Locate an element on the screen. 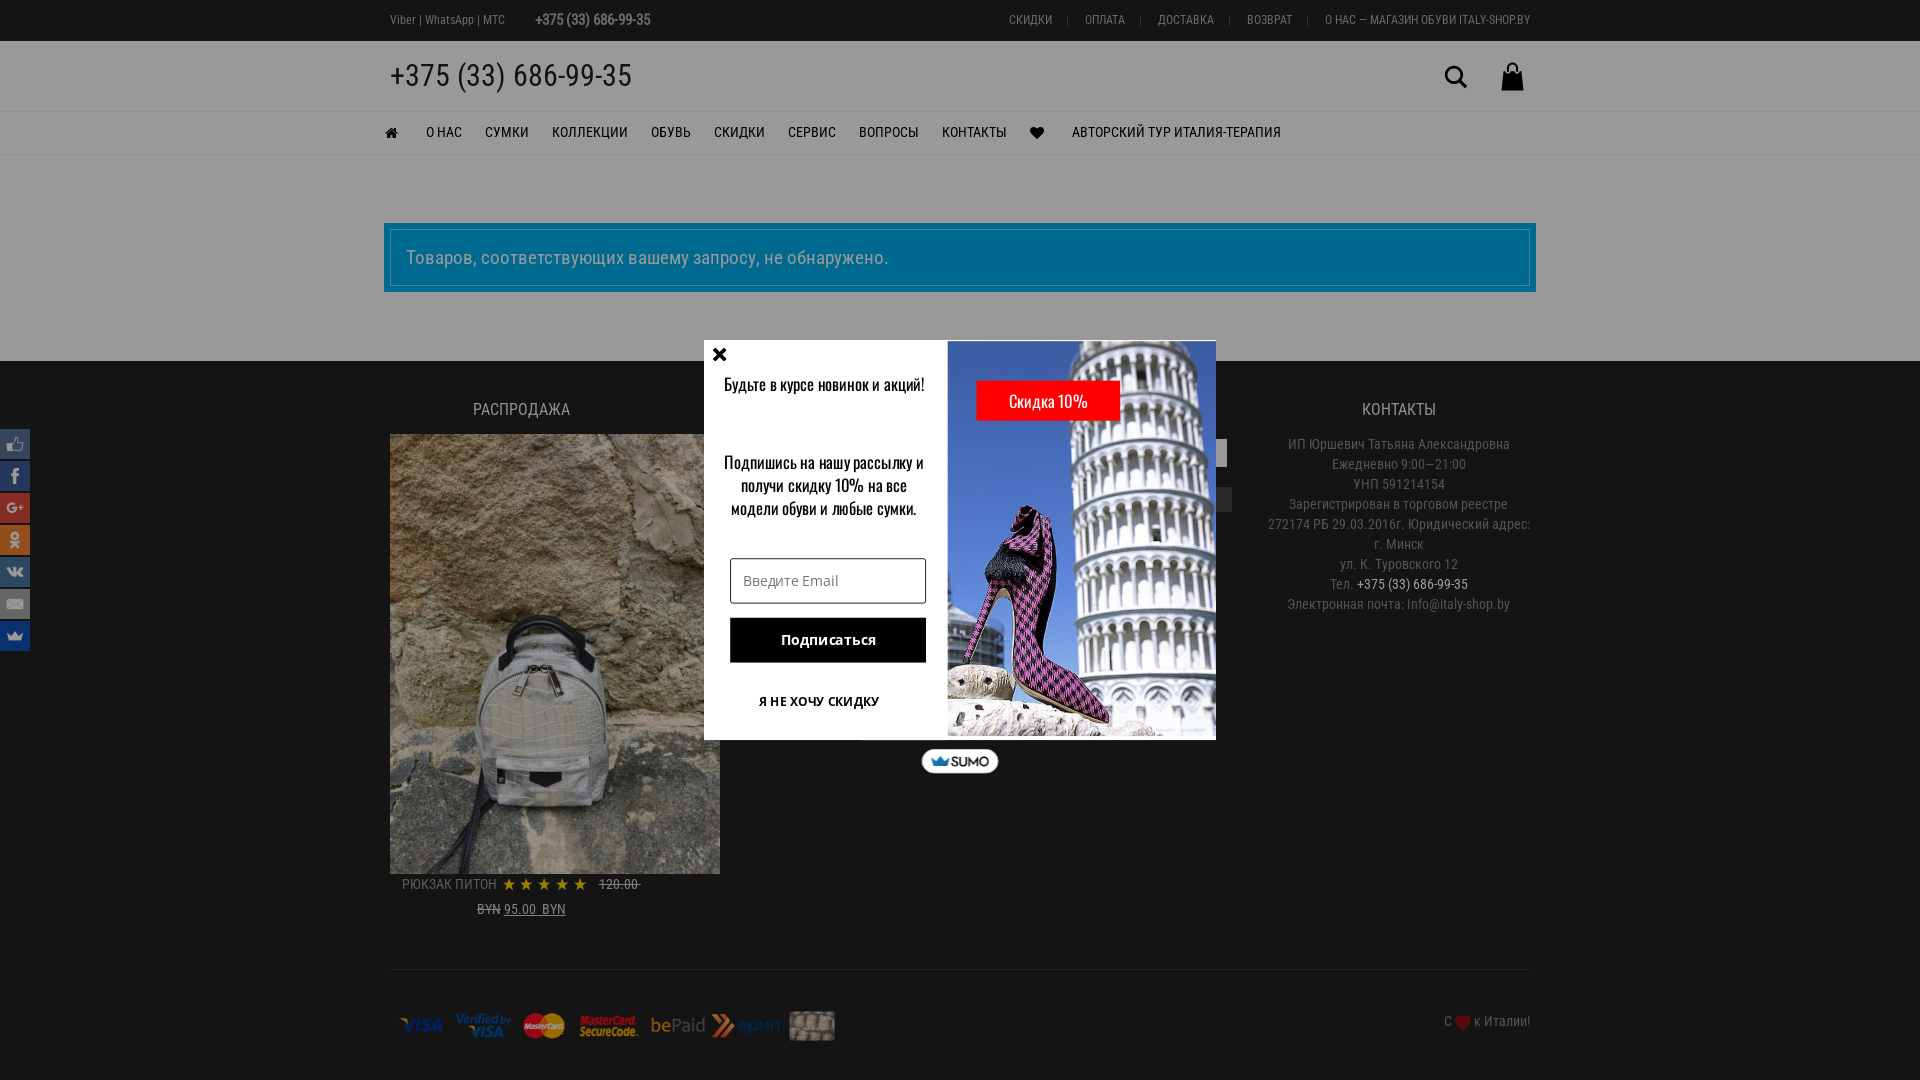 The height and width of the screenshot is (1080, 1920). YouTube is located at coordinates (1074, 569).